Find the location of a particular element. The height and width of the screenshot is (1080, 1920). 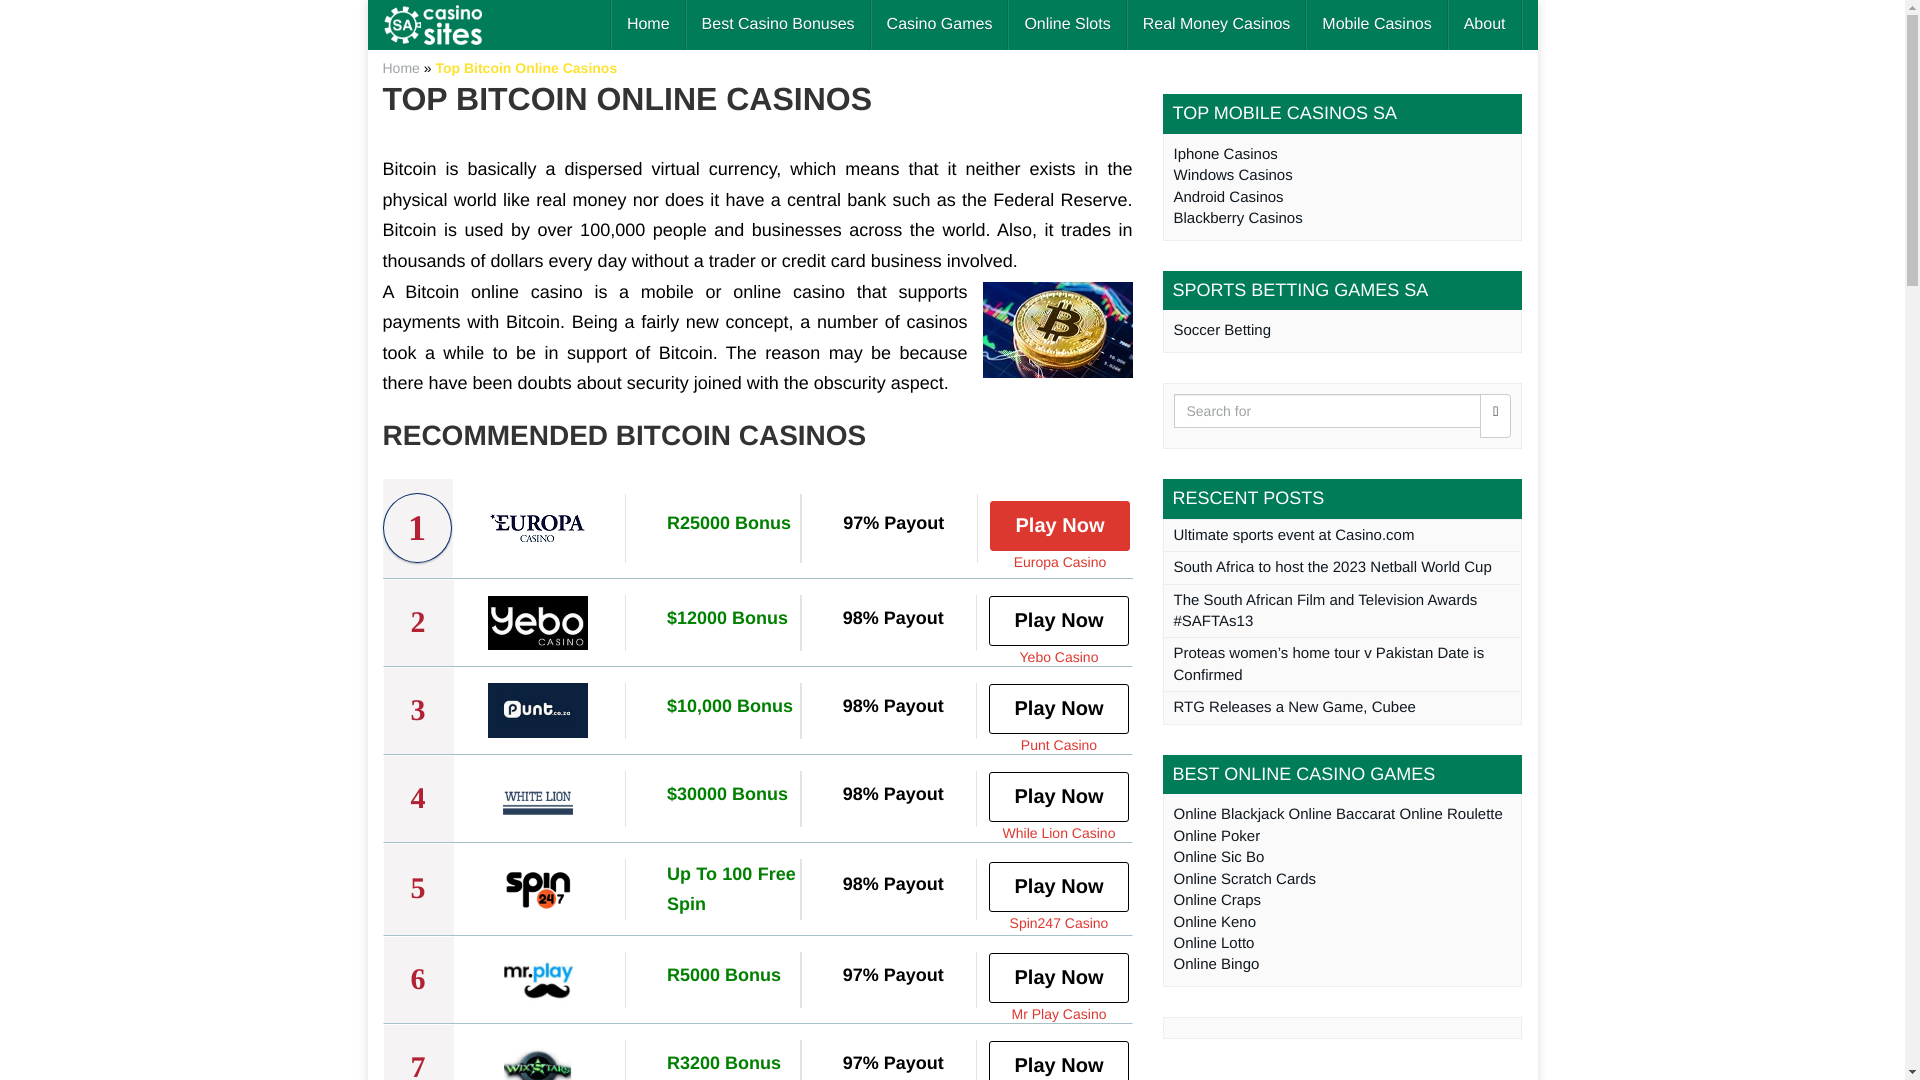

While Lion Casino is located at coordinates (1058, 832).